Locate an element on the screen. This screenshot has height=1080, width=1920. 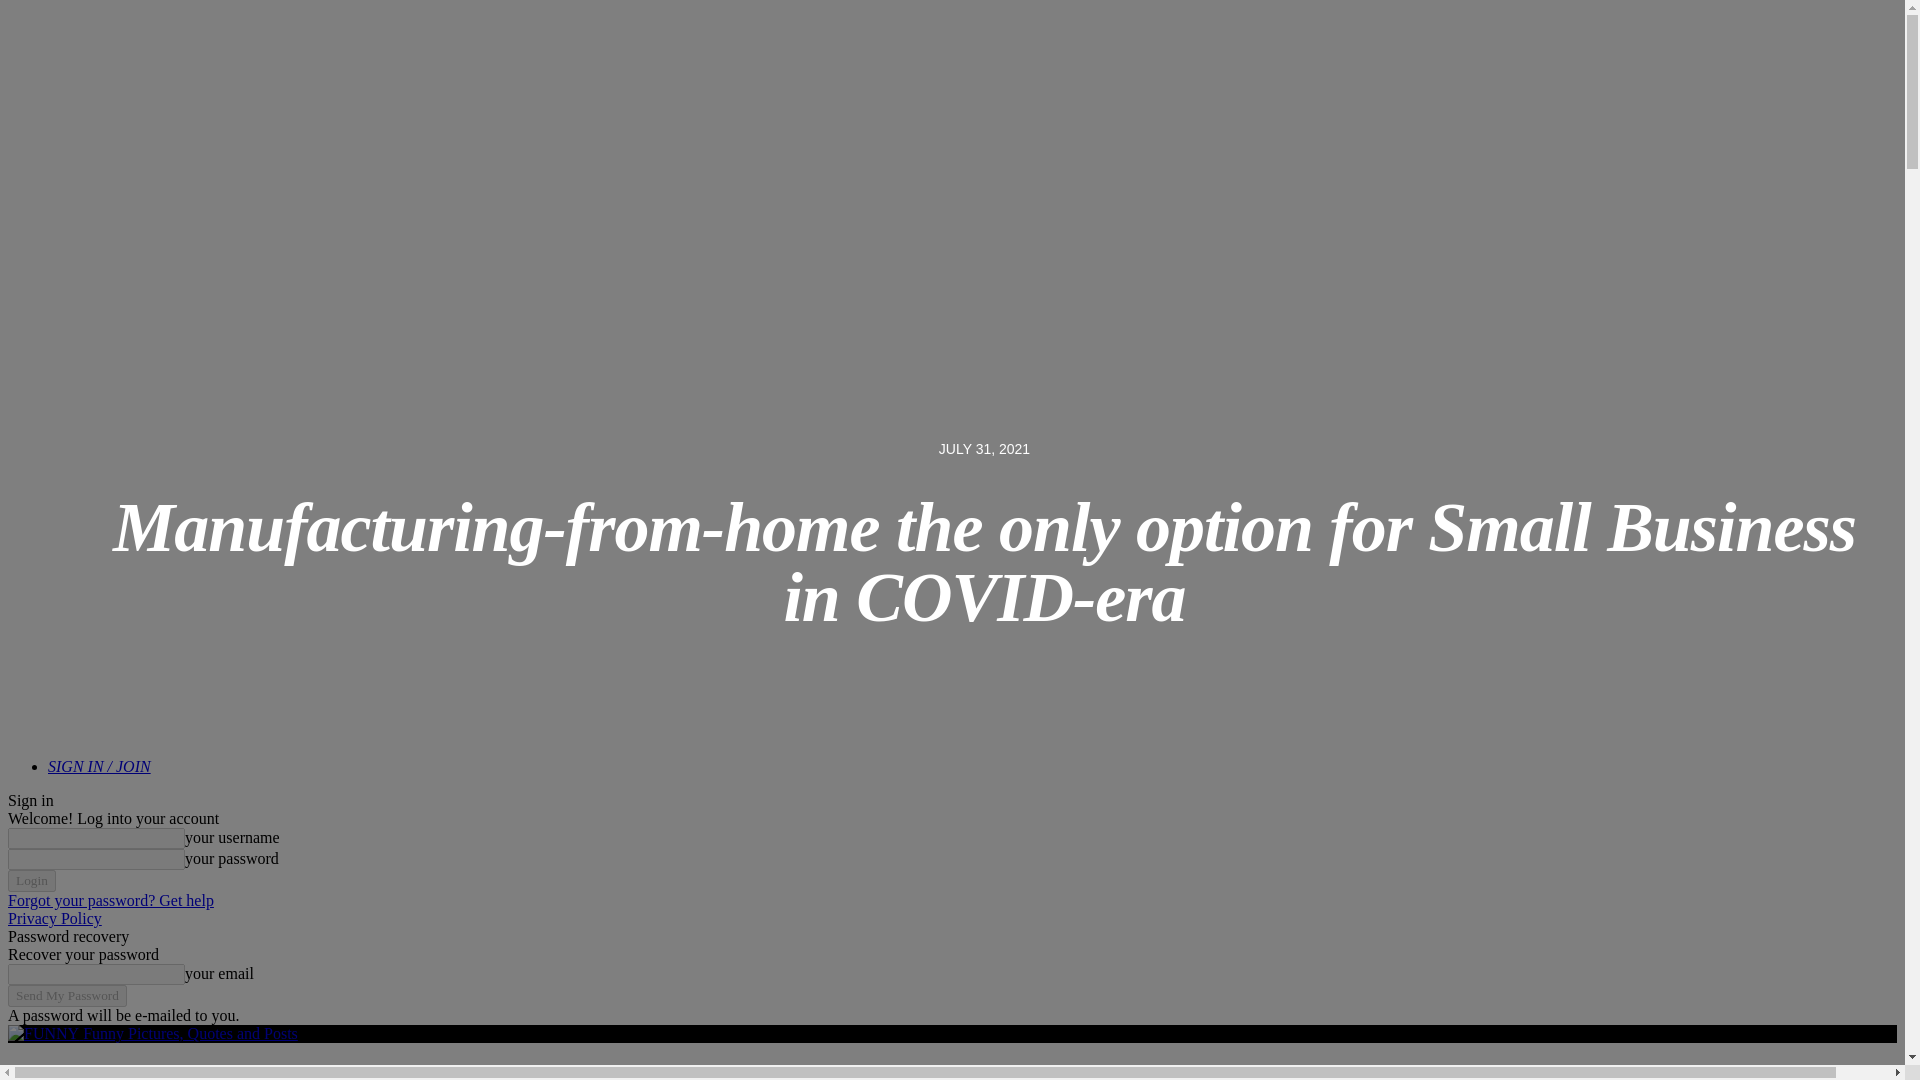
Login is located at coordinates (31, 881).